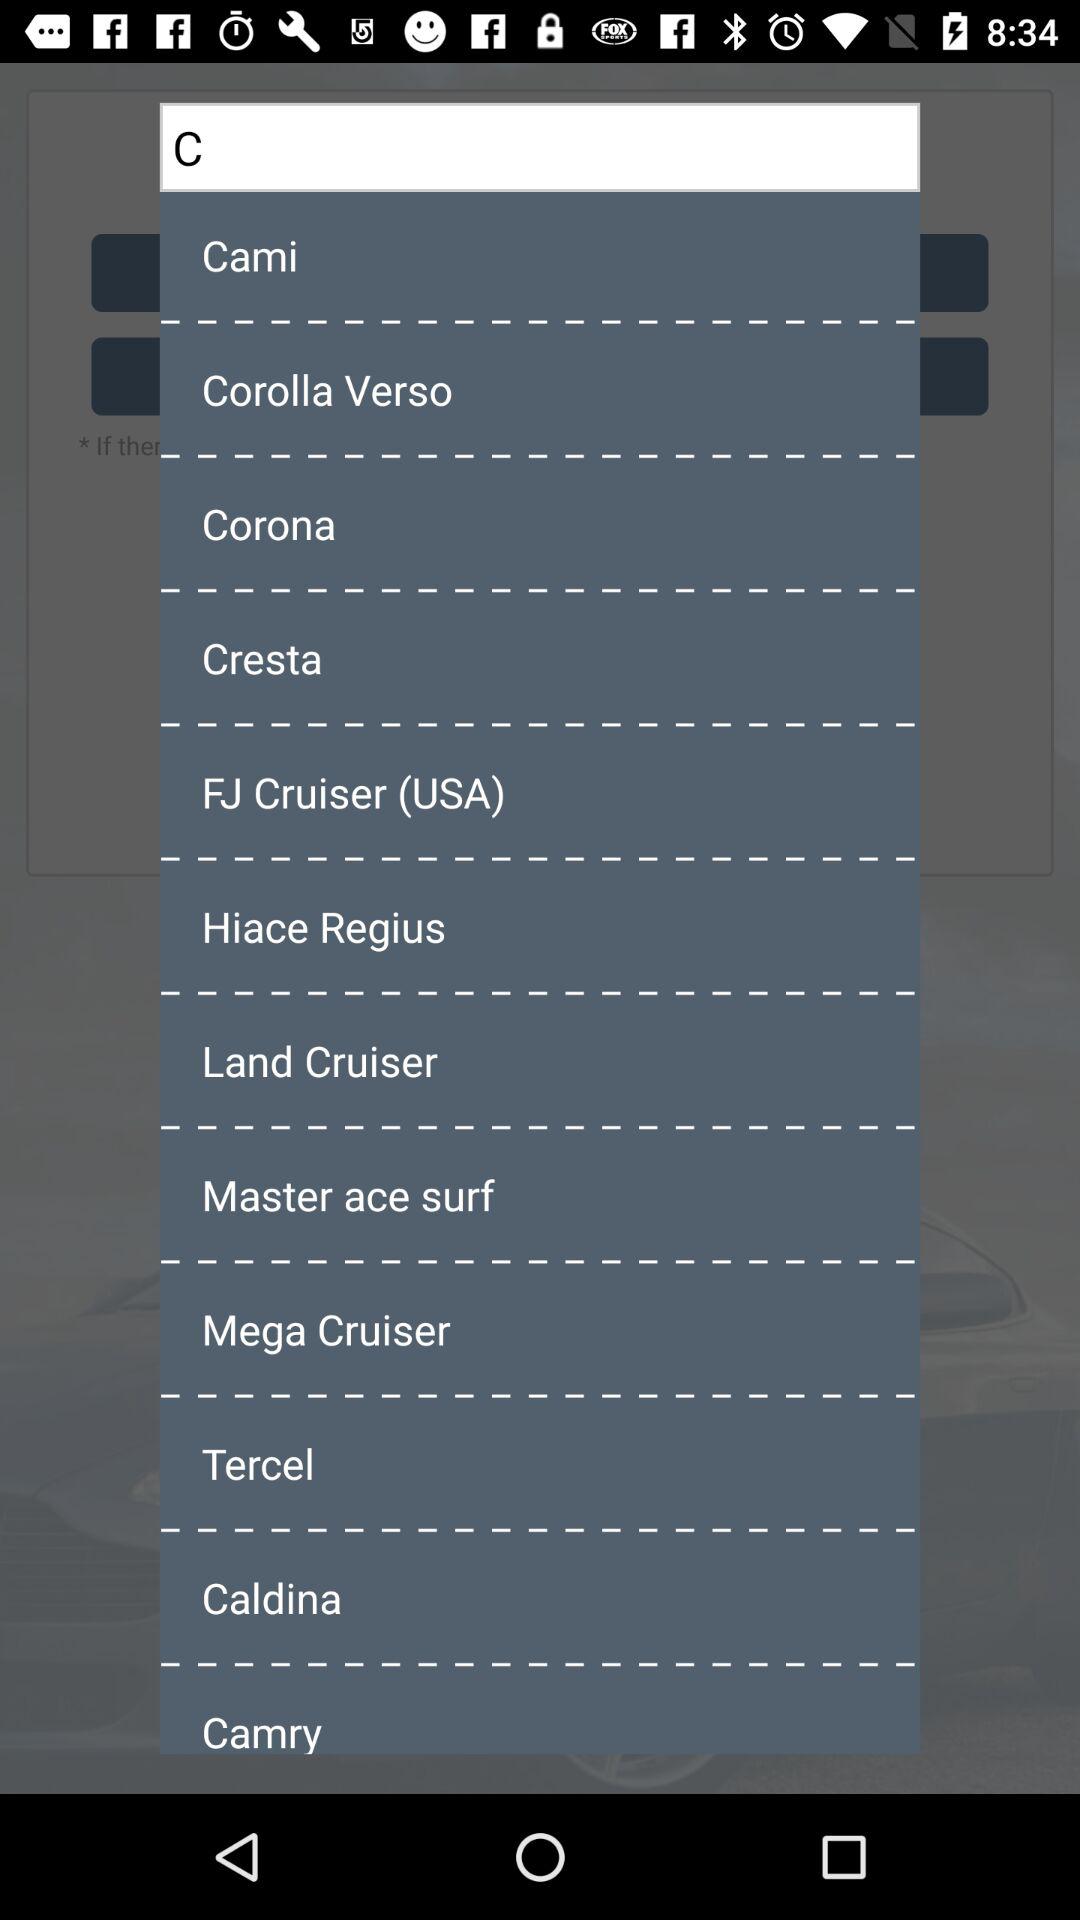 The image size is (1080, 1920). What do you see at coordinates (540, 1329) in the screenshot?
I see `scroll until mega cruiser icon` at bounding box center [540, 1329].